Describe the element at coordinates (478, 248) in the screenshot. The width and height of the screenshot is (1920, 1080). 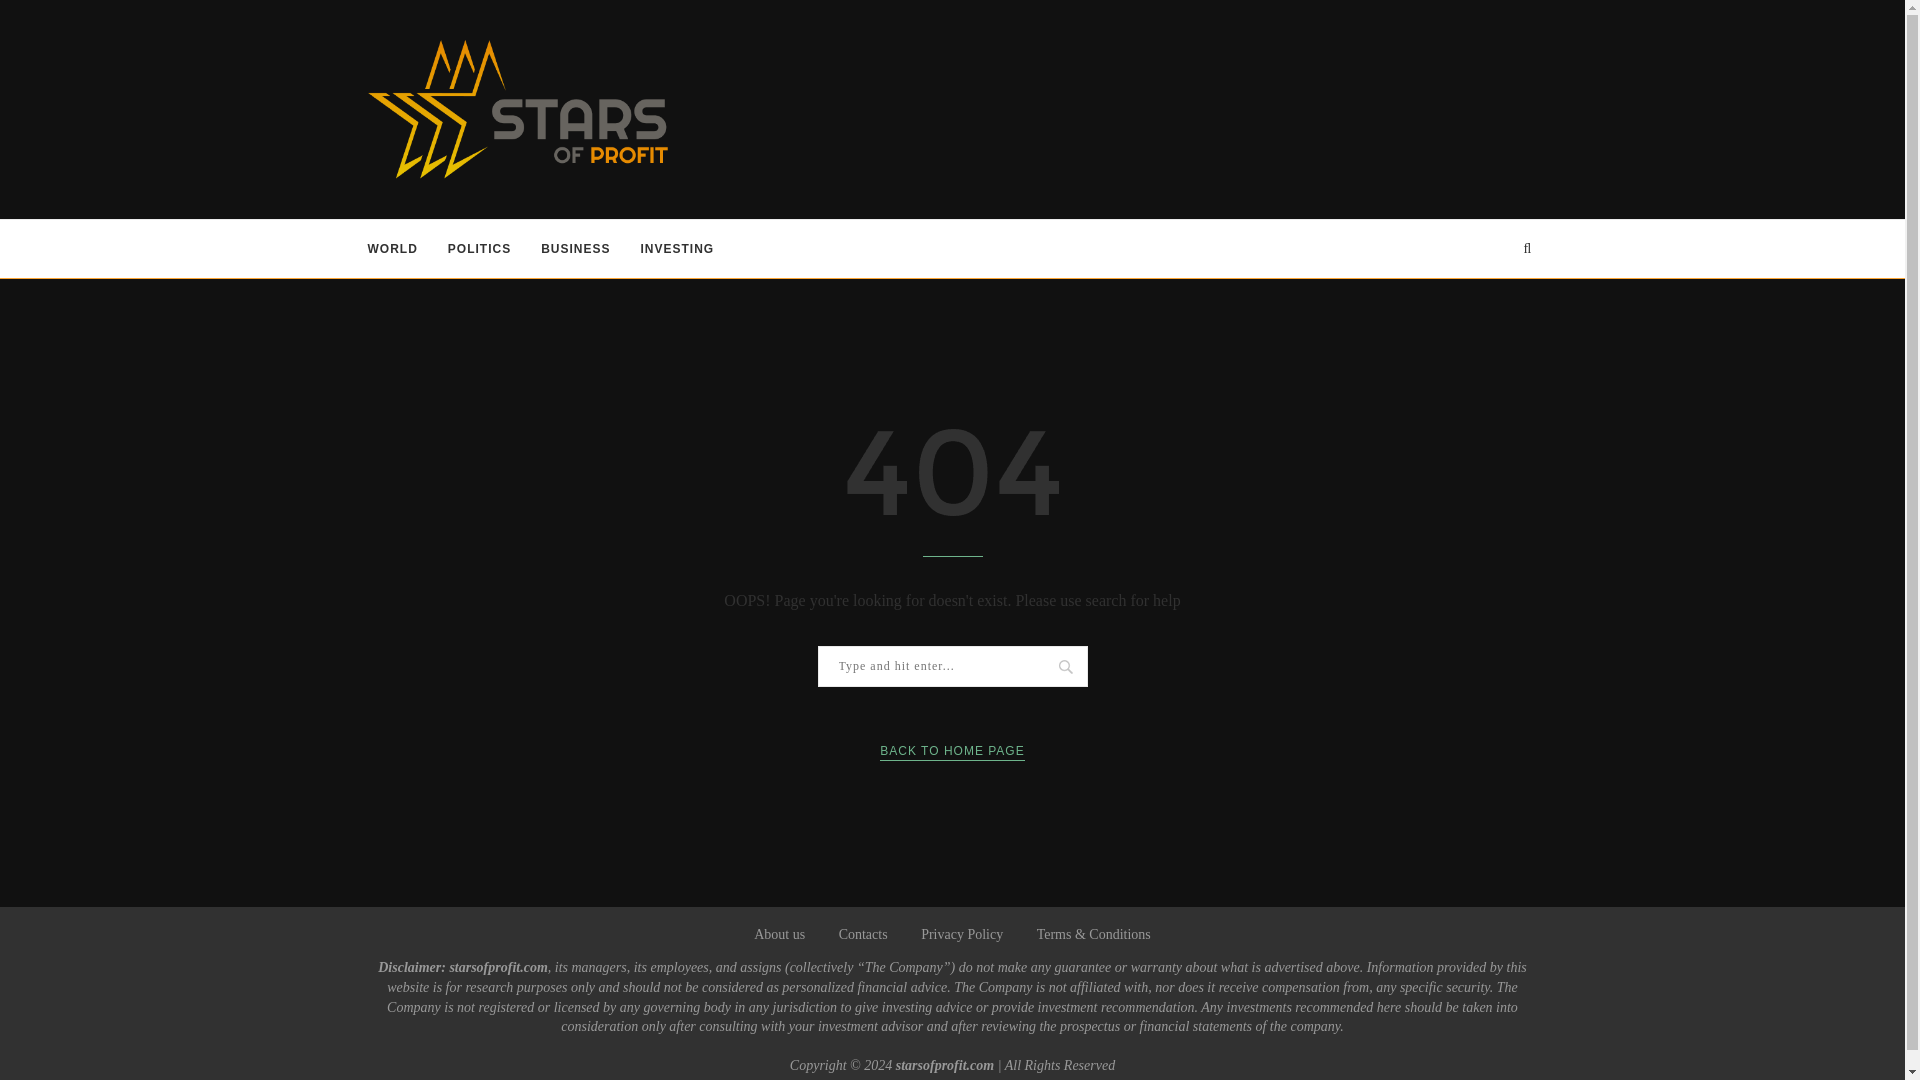
I see `POLITICS` at that location.